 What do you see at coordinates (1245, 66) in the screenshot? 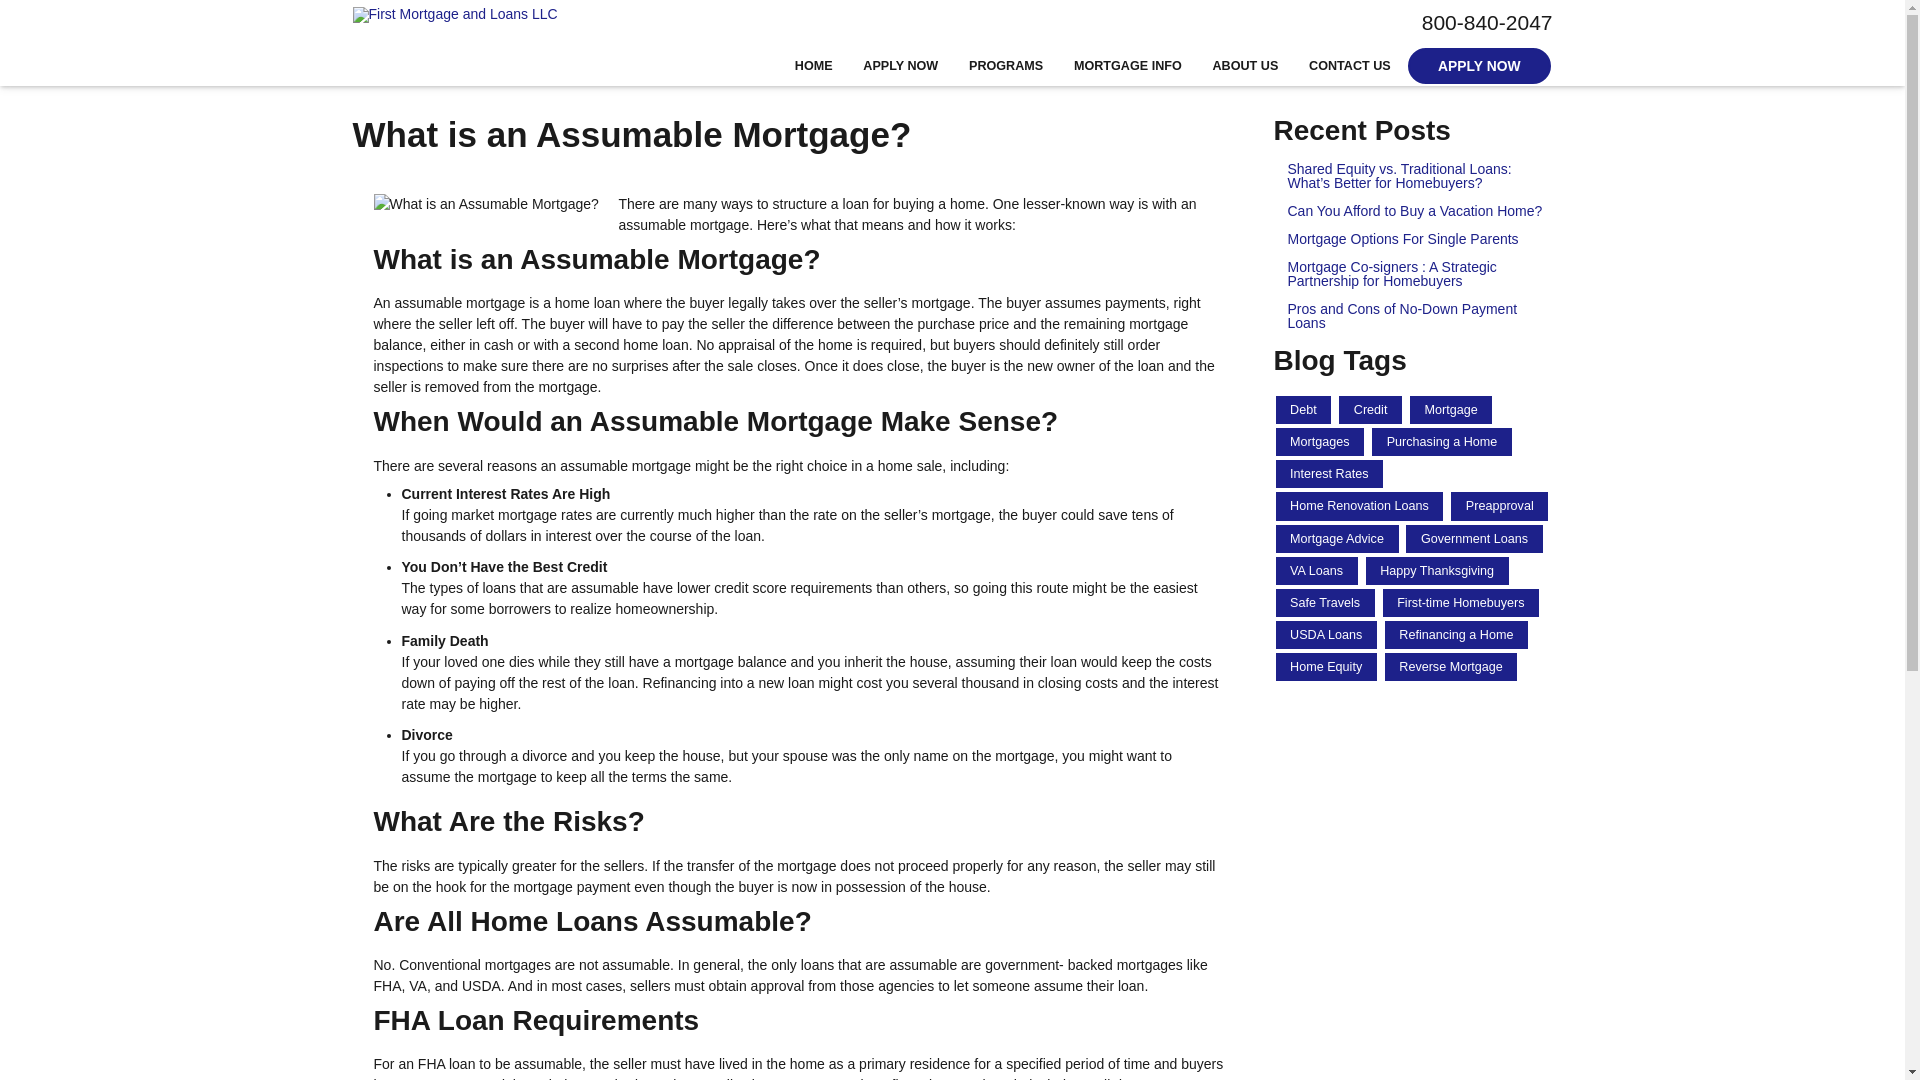
I see `ABOUT US` at bounding box center [1245, 66].